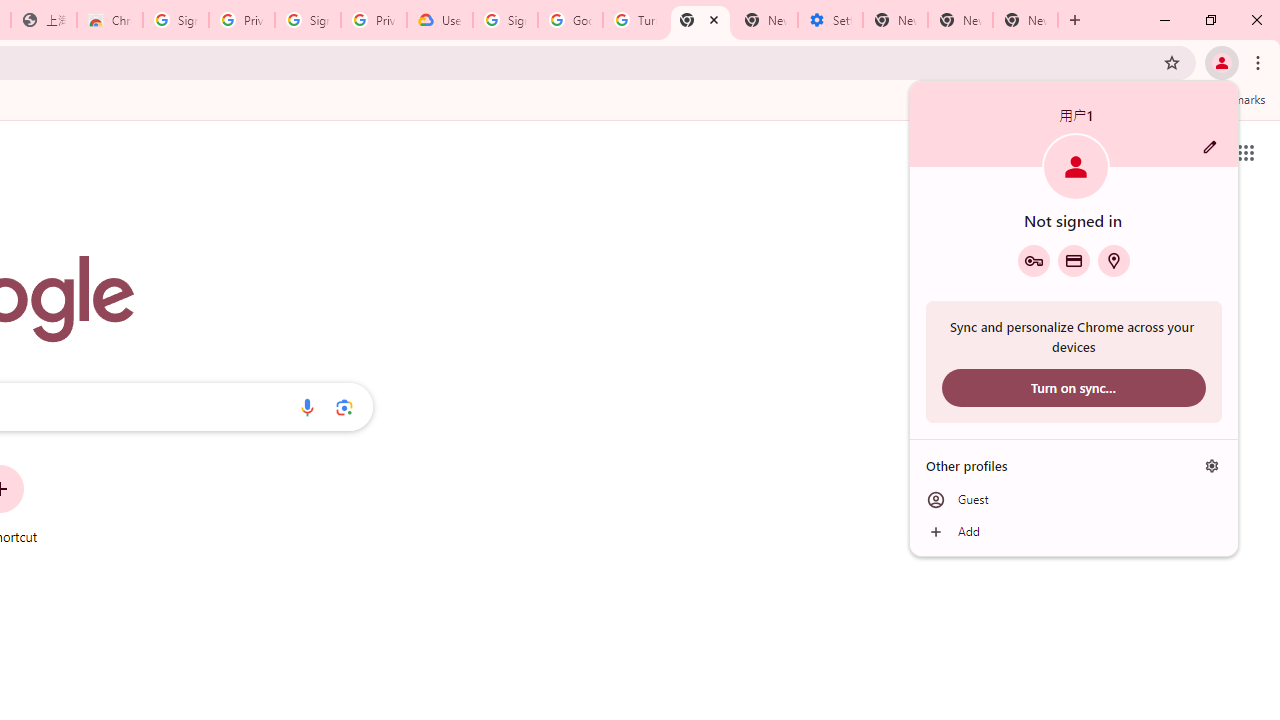 The width and height of the screenshot is (1280, 720). What do you see at coordinates (1026, 20) in the screenshot?
I see `New Tab` at bounding box center [1026, 20].